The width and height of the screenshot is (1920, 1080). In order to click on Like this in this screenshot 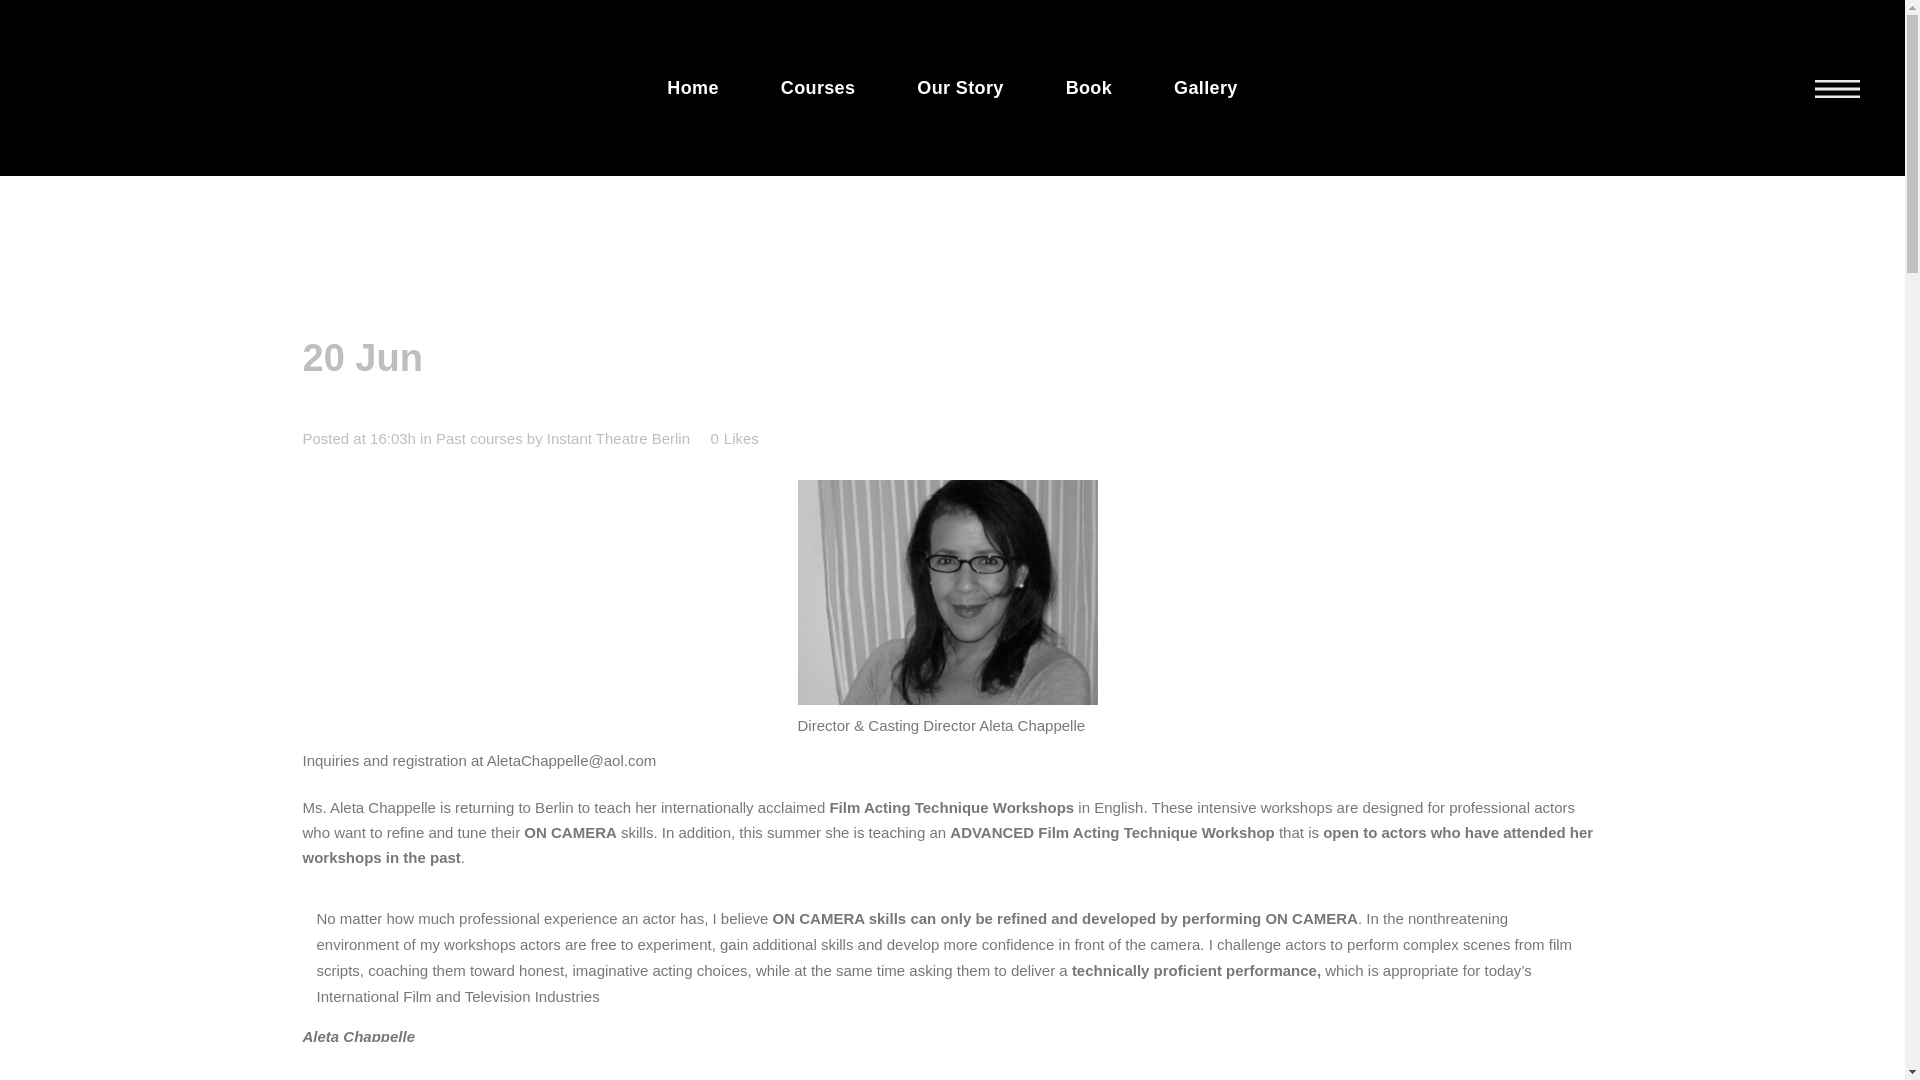, I will do `click(734, 439)`.